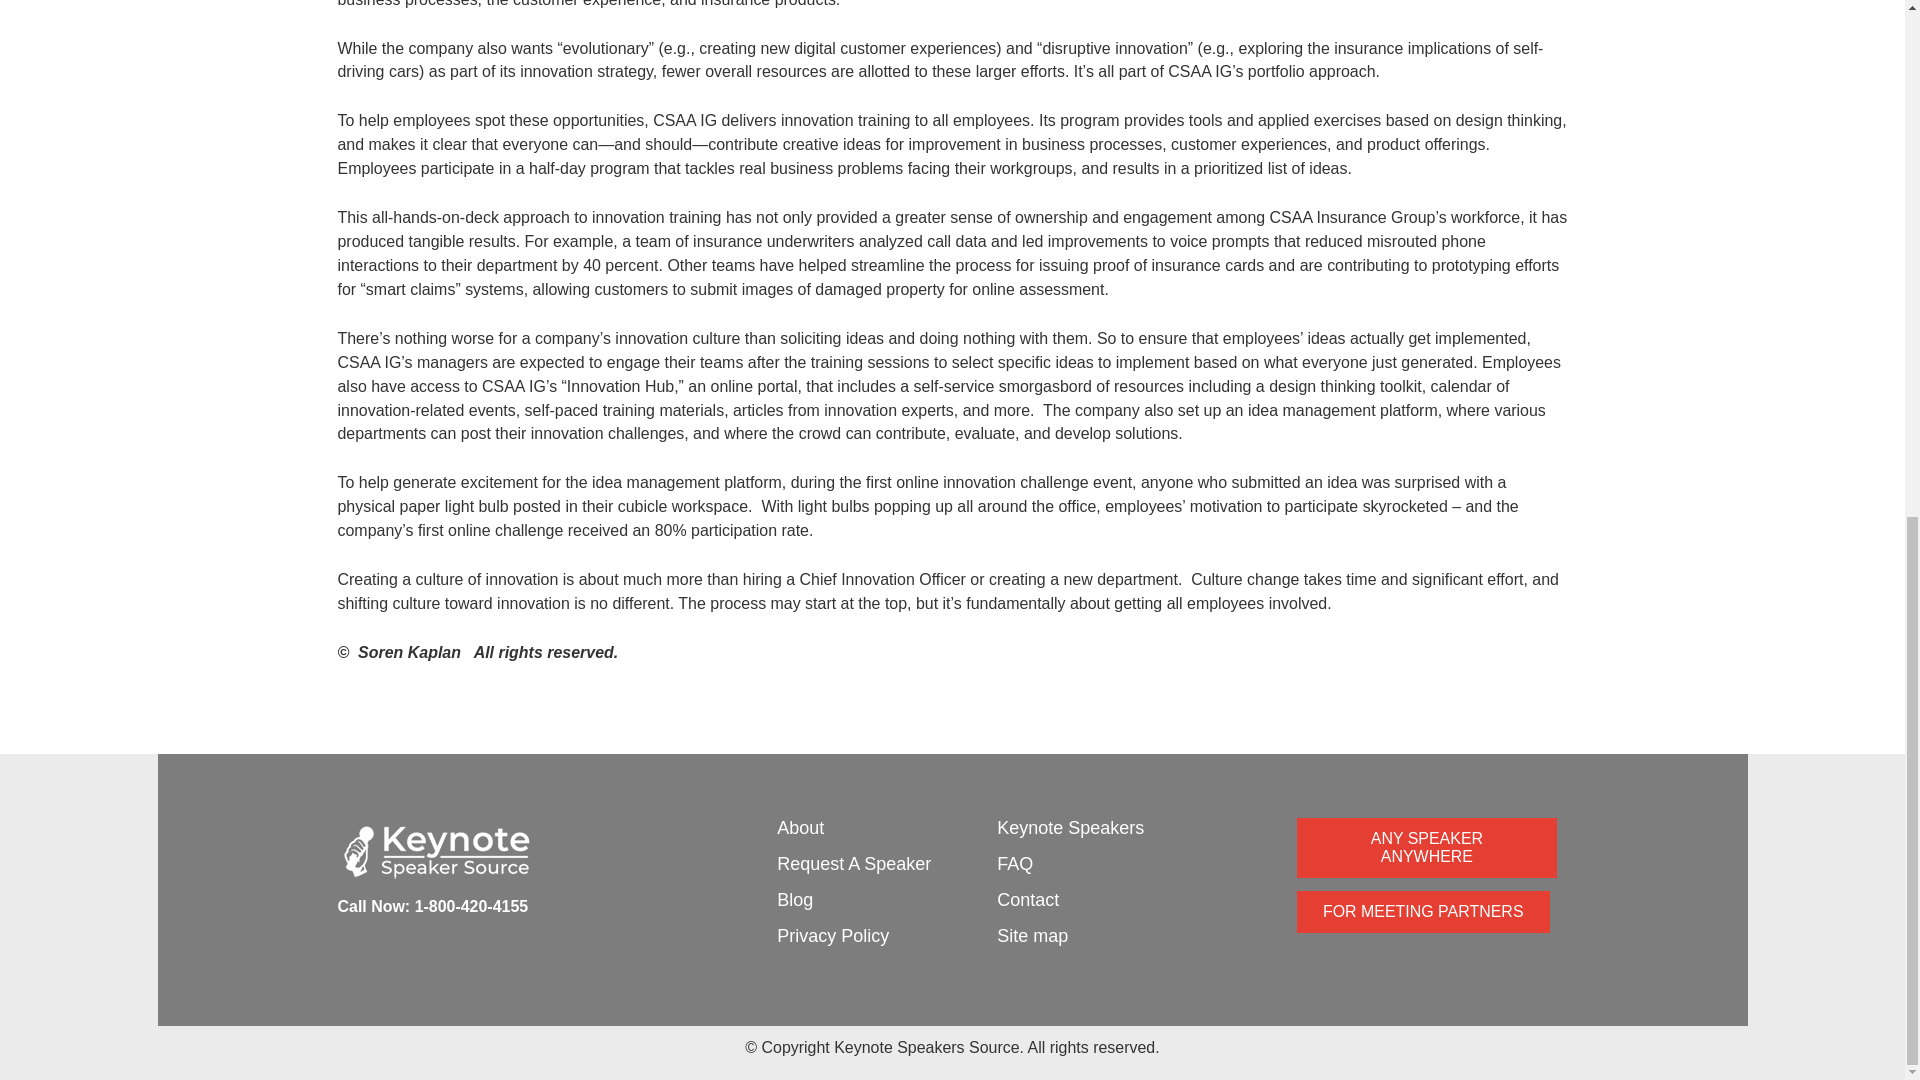  Describe the element at coordinates (854, 864) in the screenshot. I see `Request A Speaker` at that location.